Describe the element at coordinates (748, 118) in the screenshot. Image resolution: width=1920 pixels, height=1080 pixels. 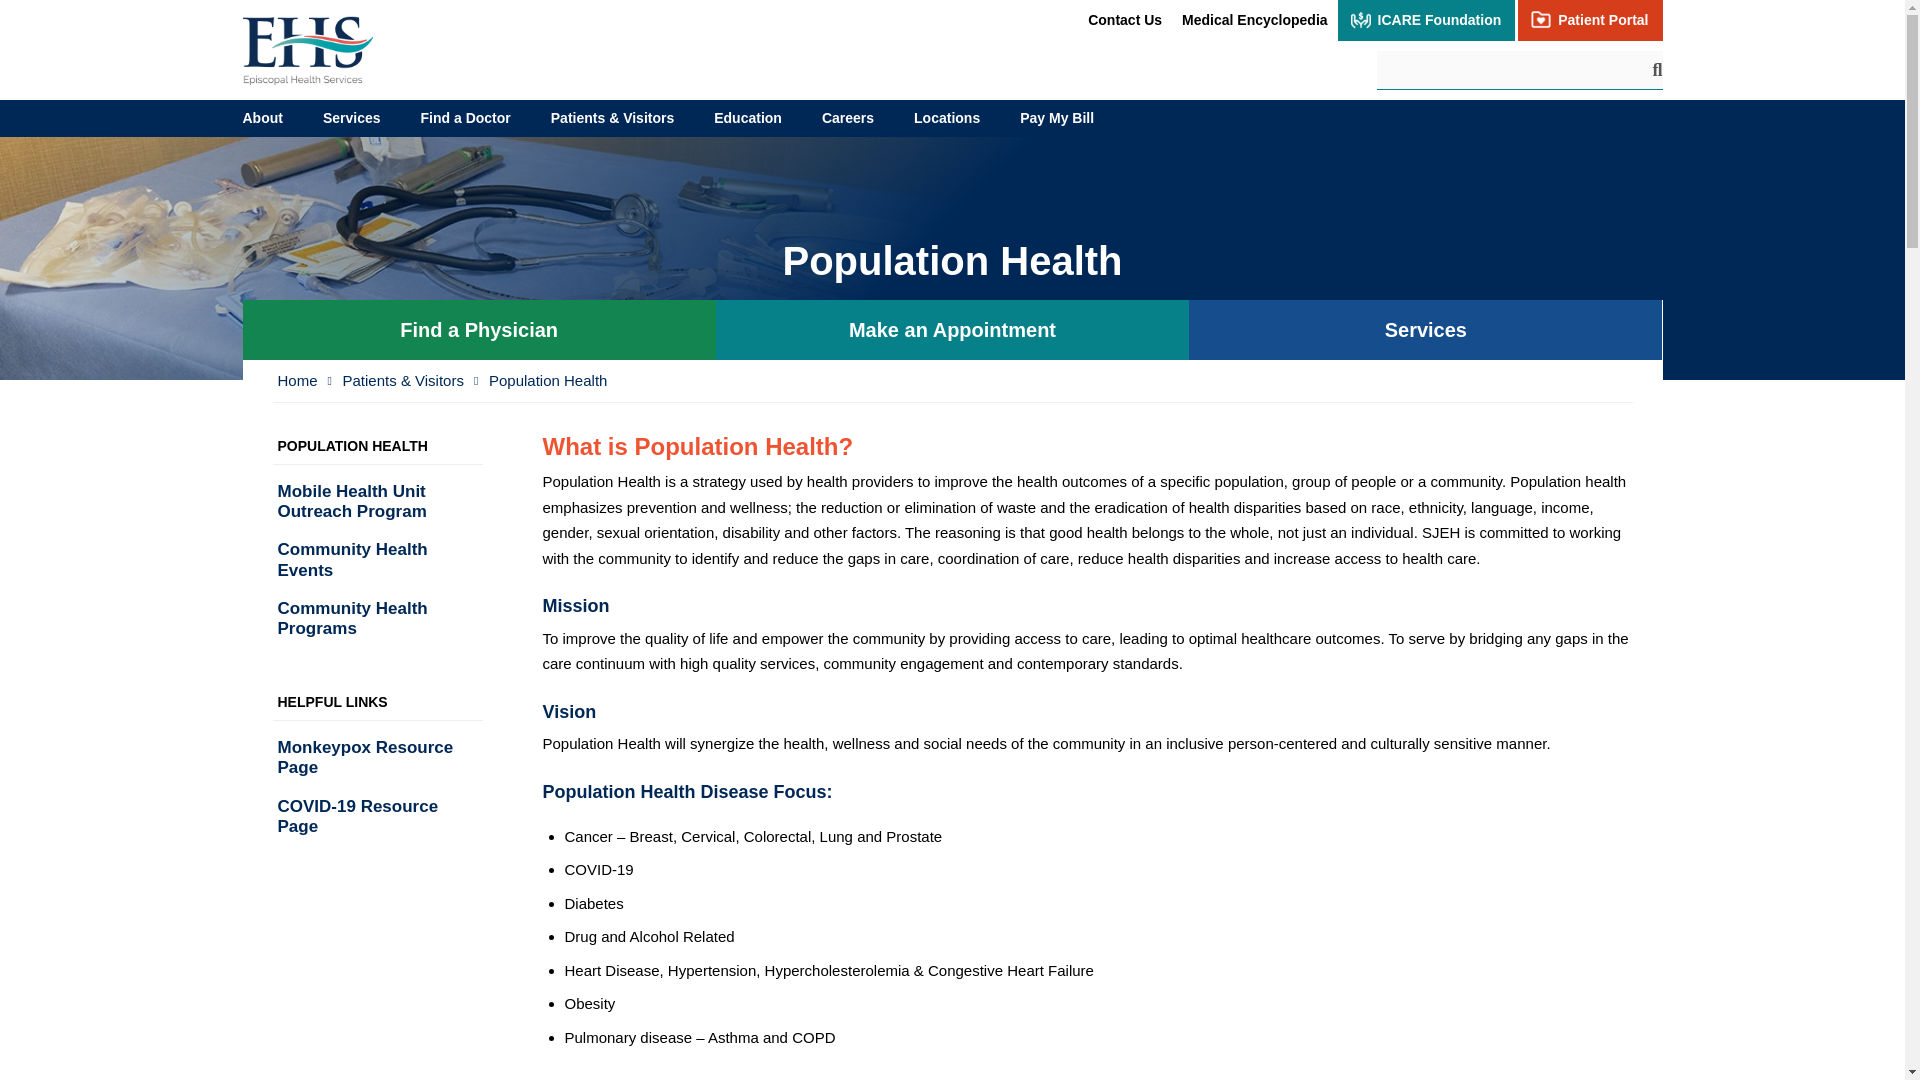
I see `Education` at that location.